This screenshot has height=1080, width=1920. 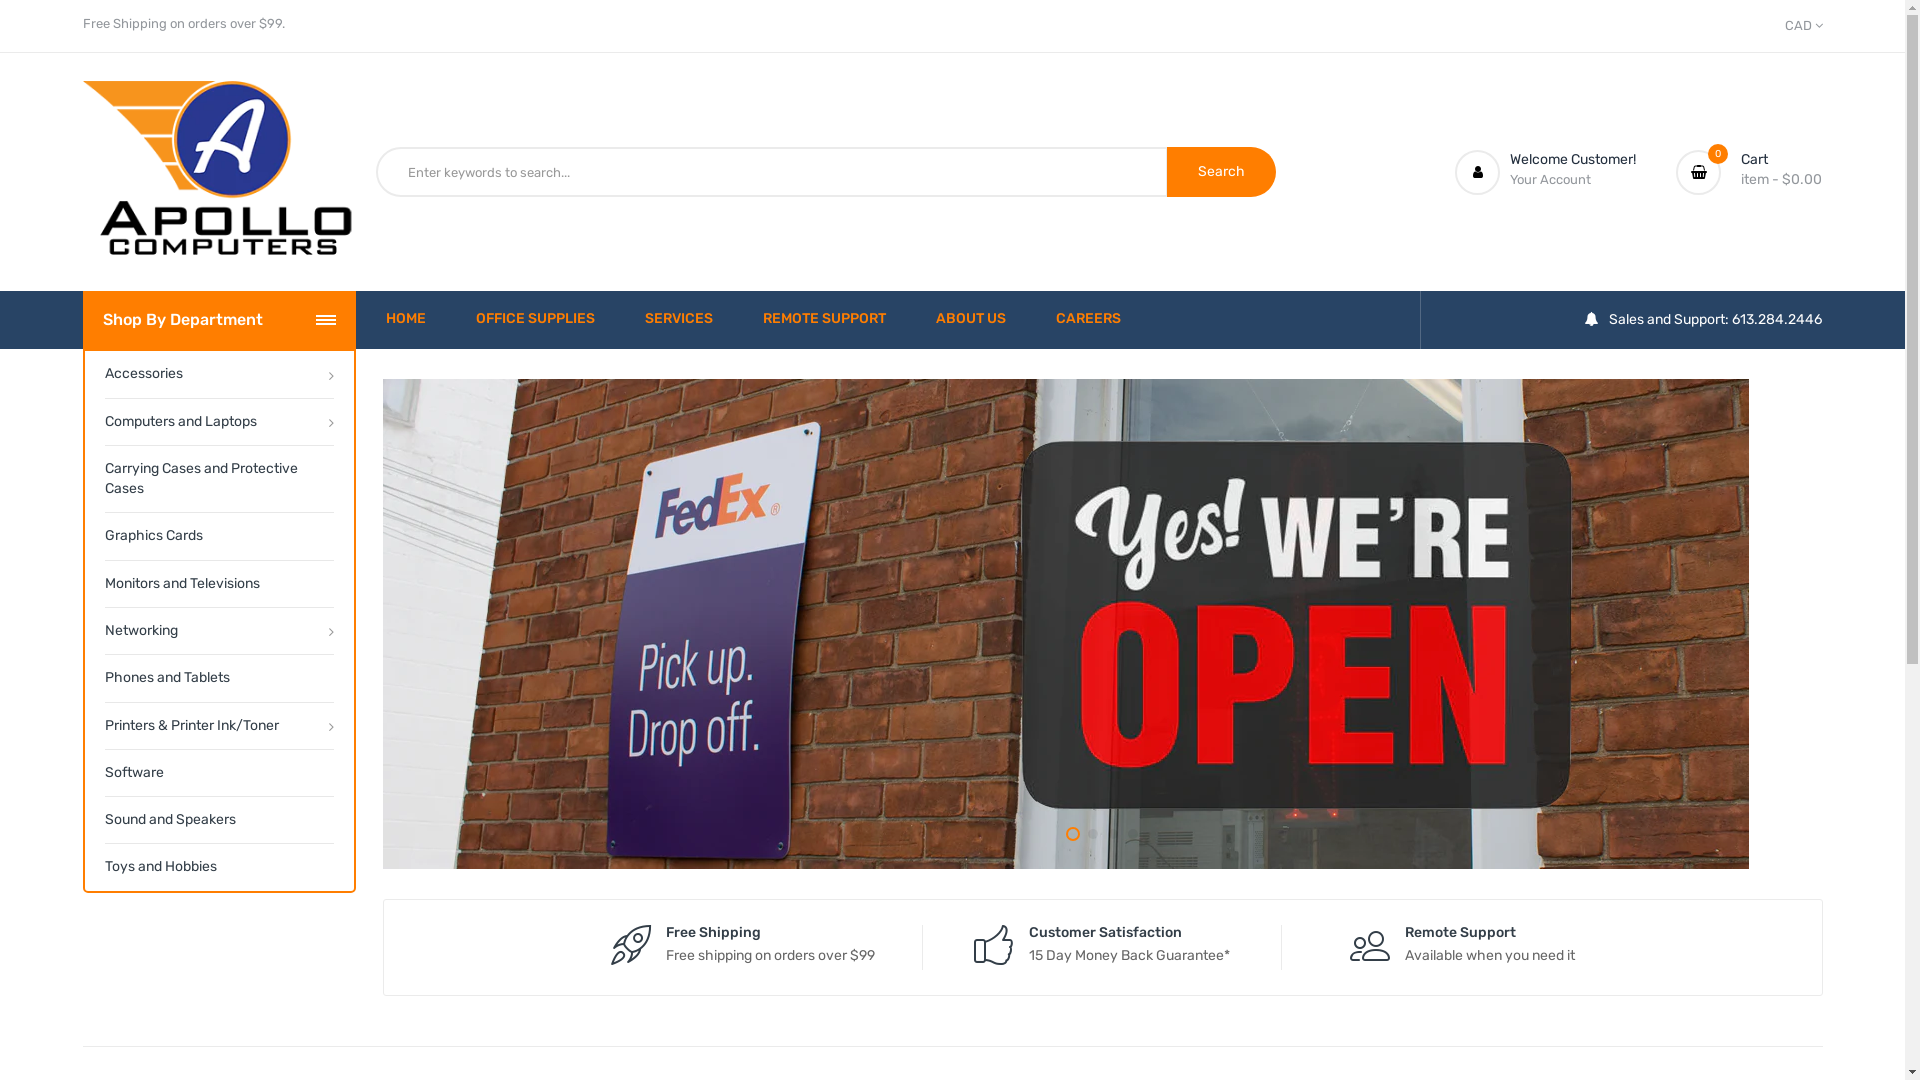 I want to click on Your Account, so click(x=1550, y=179).